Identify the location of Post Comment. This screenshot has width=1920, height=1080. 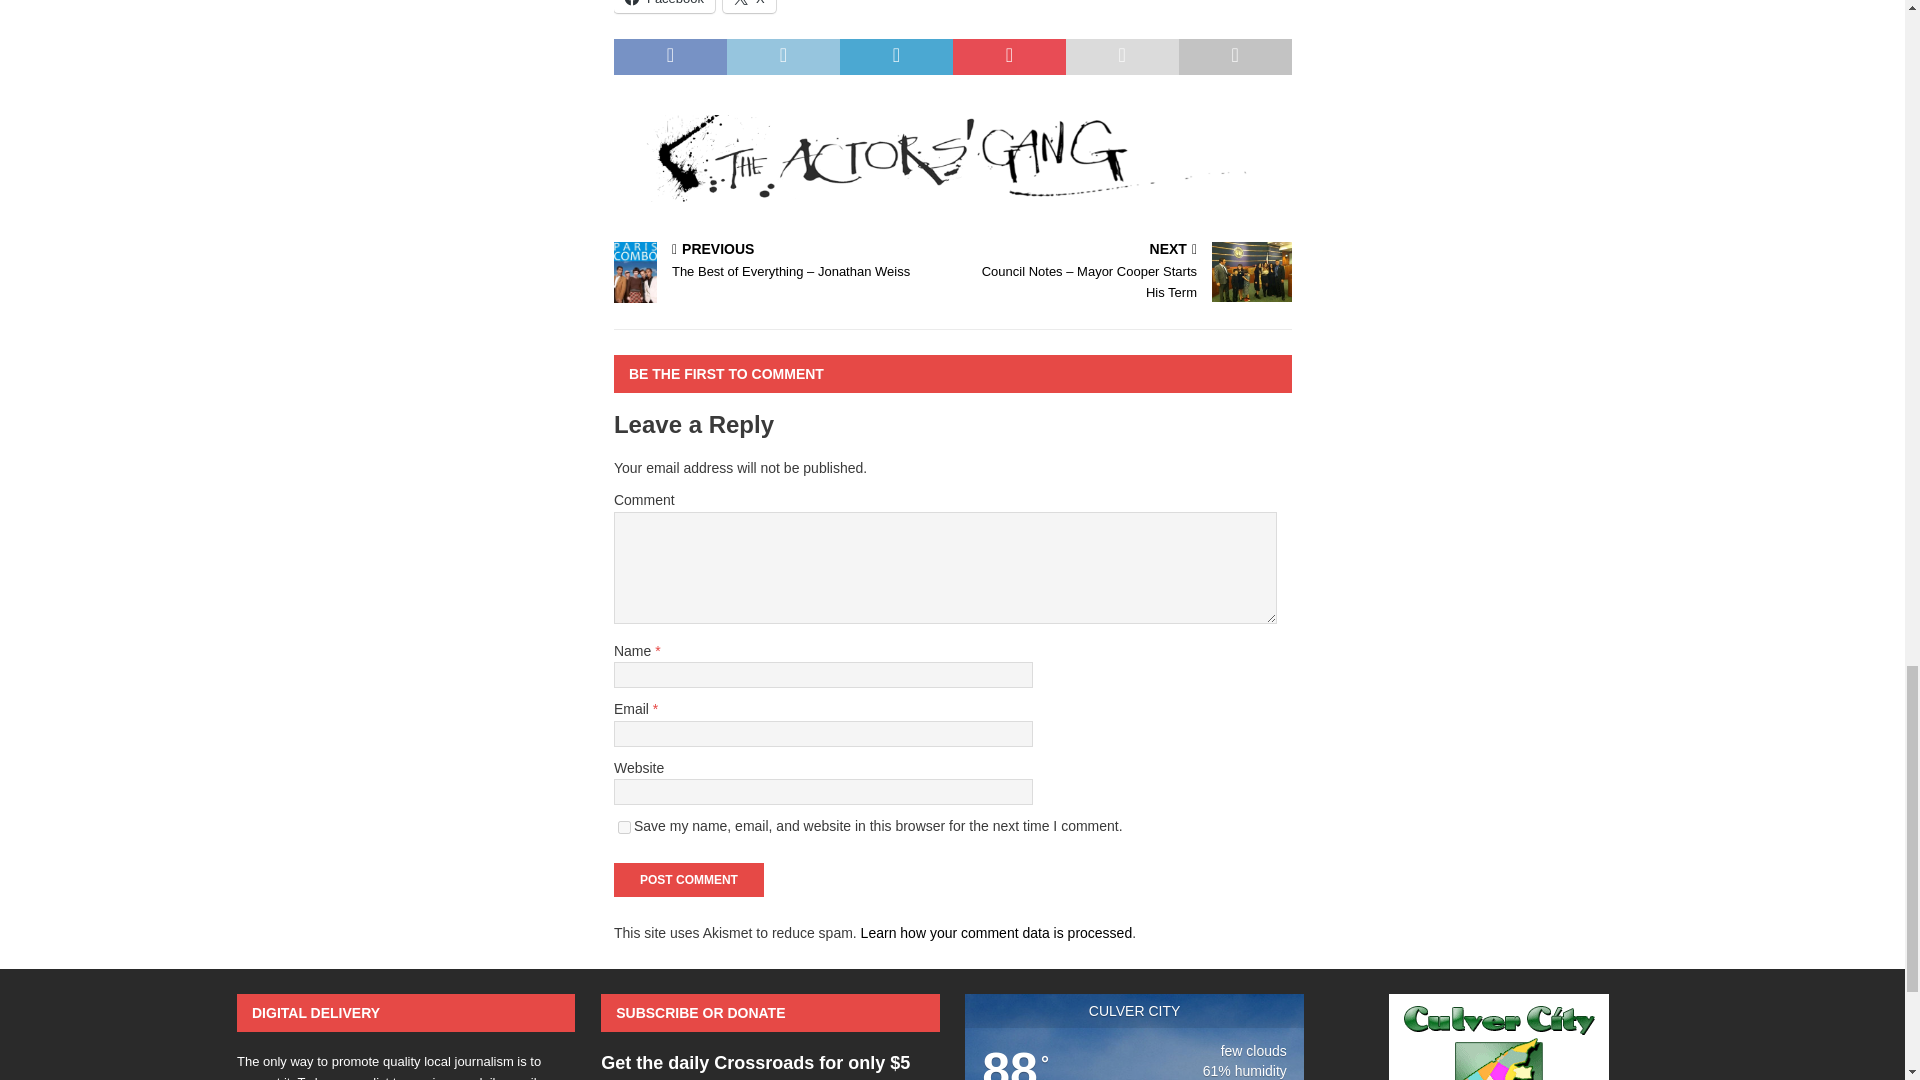
(689, 880).